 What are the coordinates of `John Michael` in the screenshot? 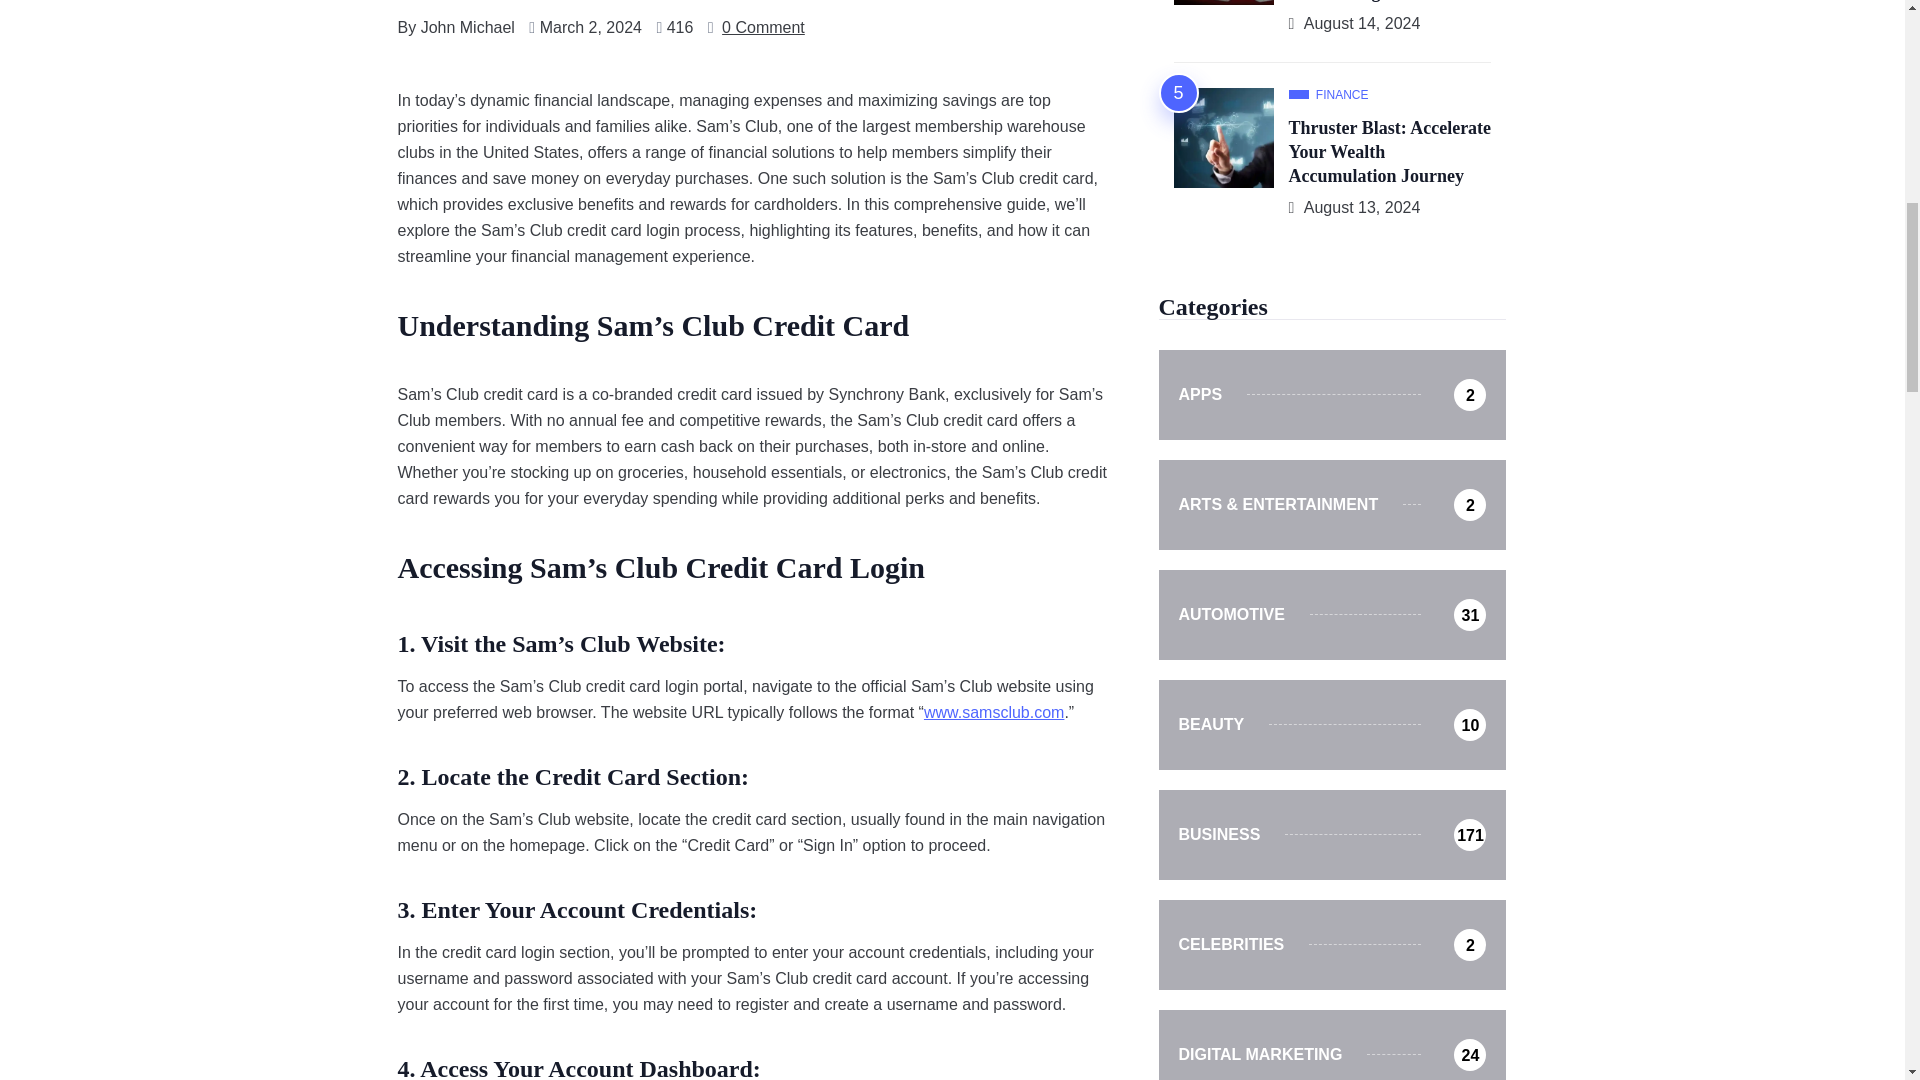 It's located at (467, 28).